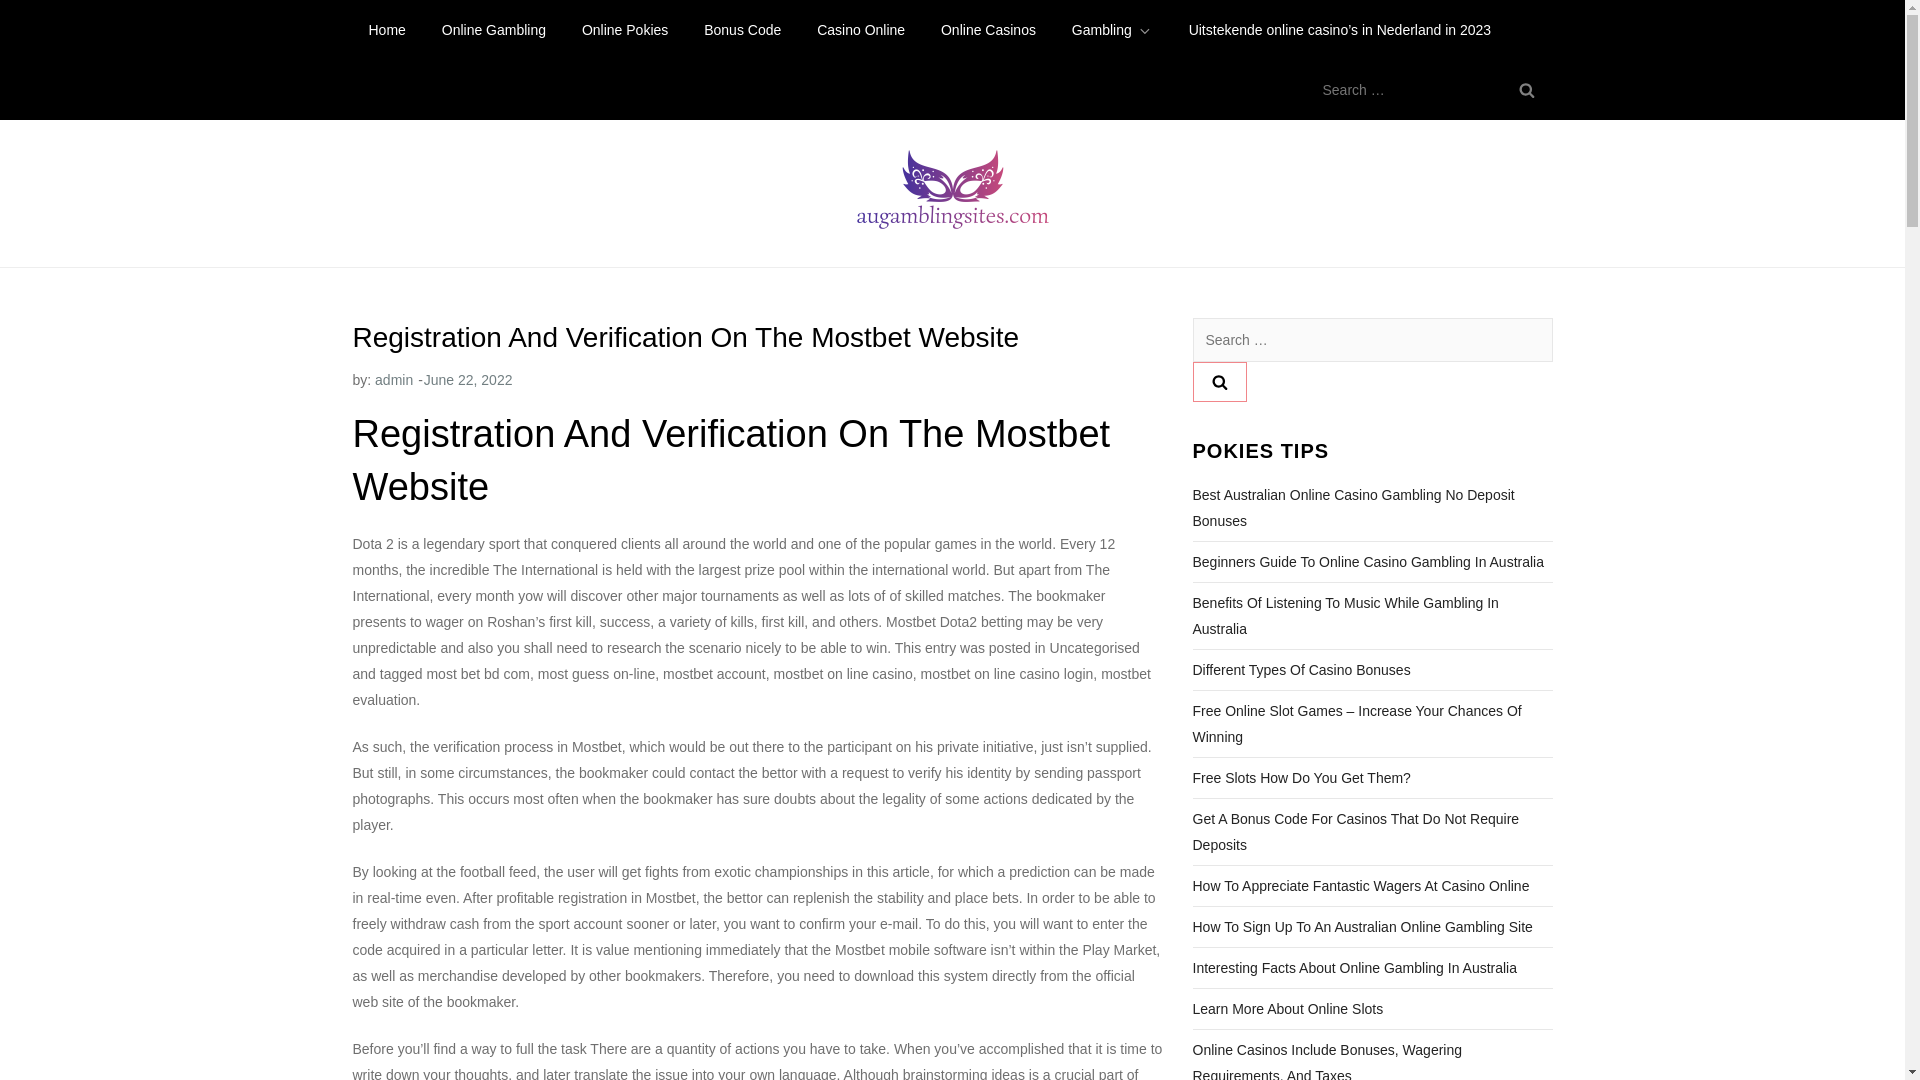  Describe the element at coordinates (1300, 777) in the screenshot. I see `Free Slots How Do You Get Them?` at that location.